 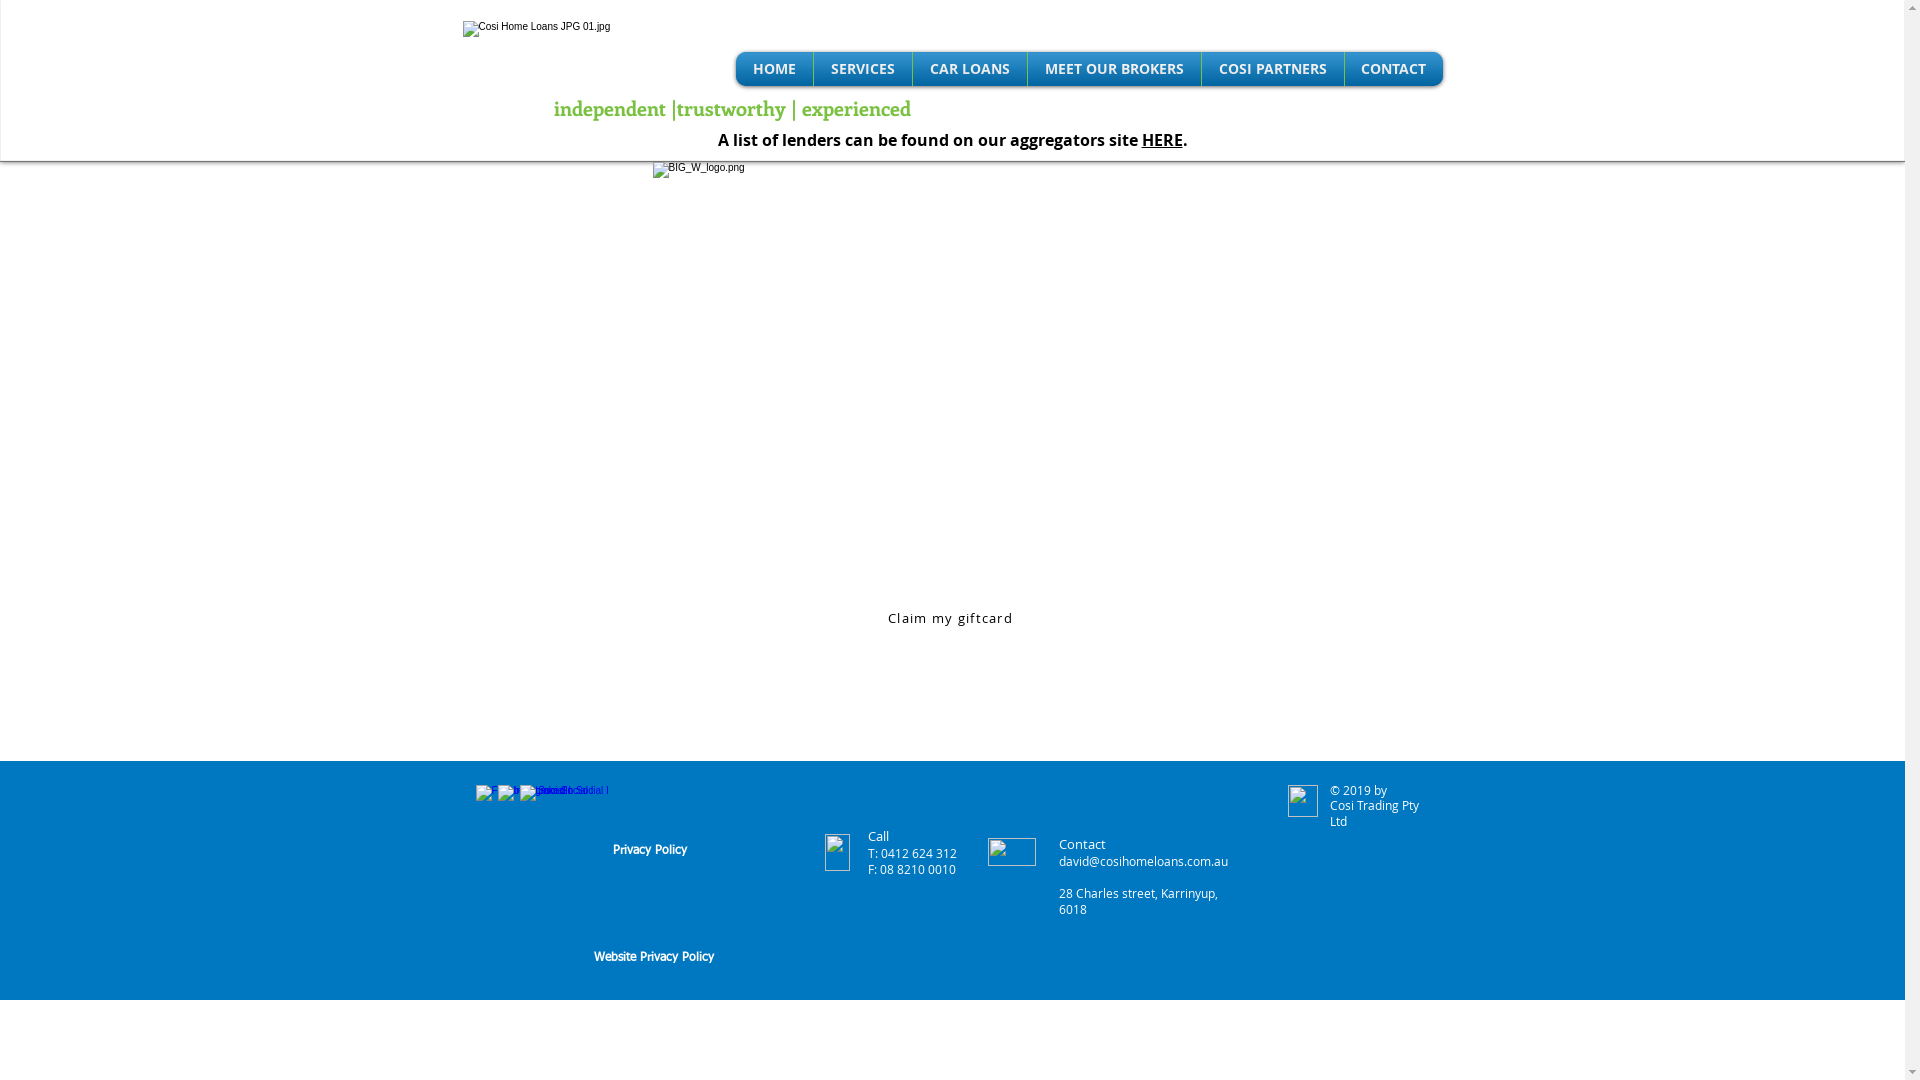 I want to click on MEET OUR BROKERS, so click(x=1114, y=69).